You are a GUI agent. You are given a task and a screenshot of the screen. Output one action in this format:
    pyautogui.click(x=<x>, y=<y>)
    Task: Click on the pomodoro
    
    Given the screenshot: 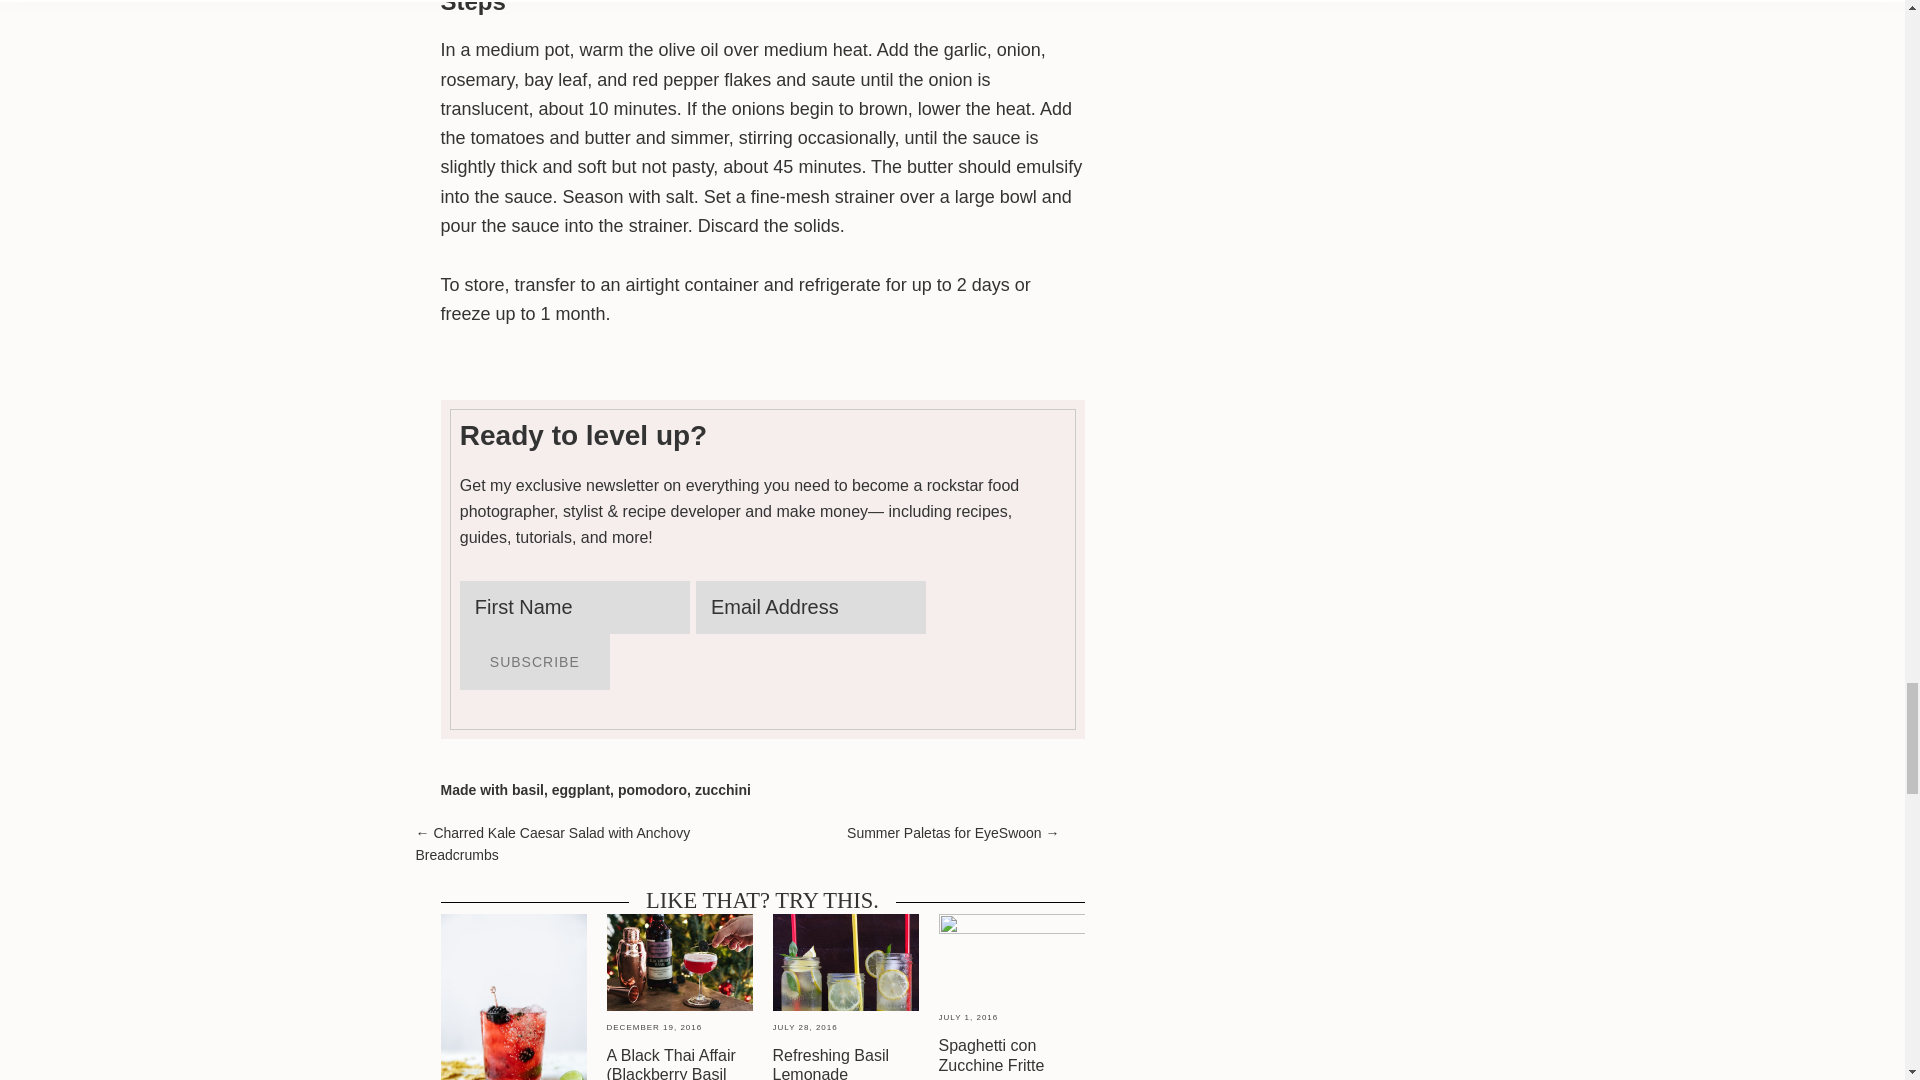 What is the action you would take?
    pyautogui.click(x=652, y=790)
    